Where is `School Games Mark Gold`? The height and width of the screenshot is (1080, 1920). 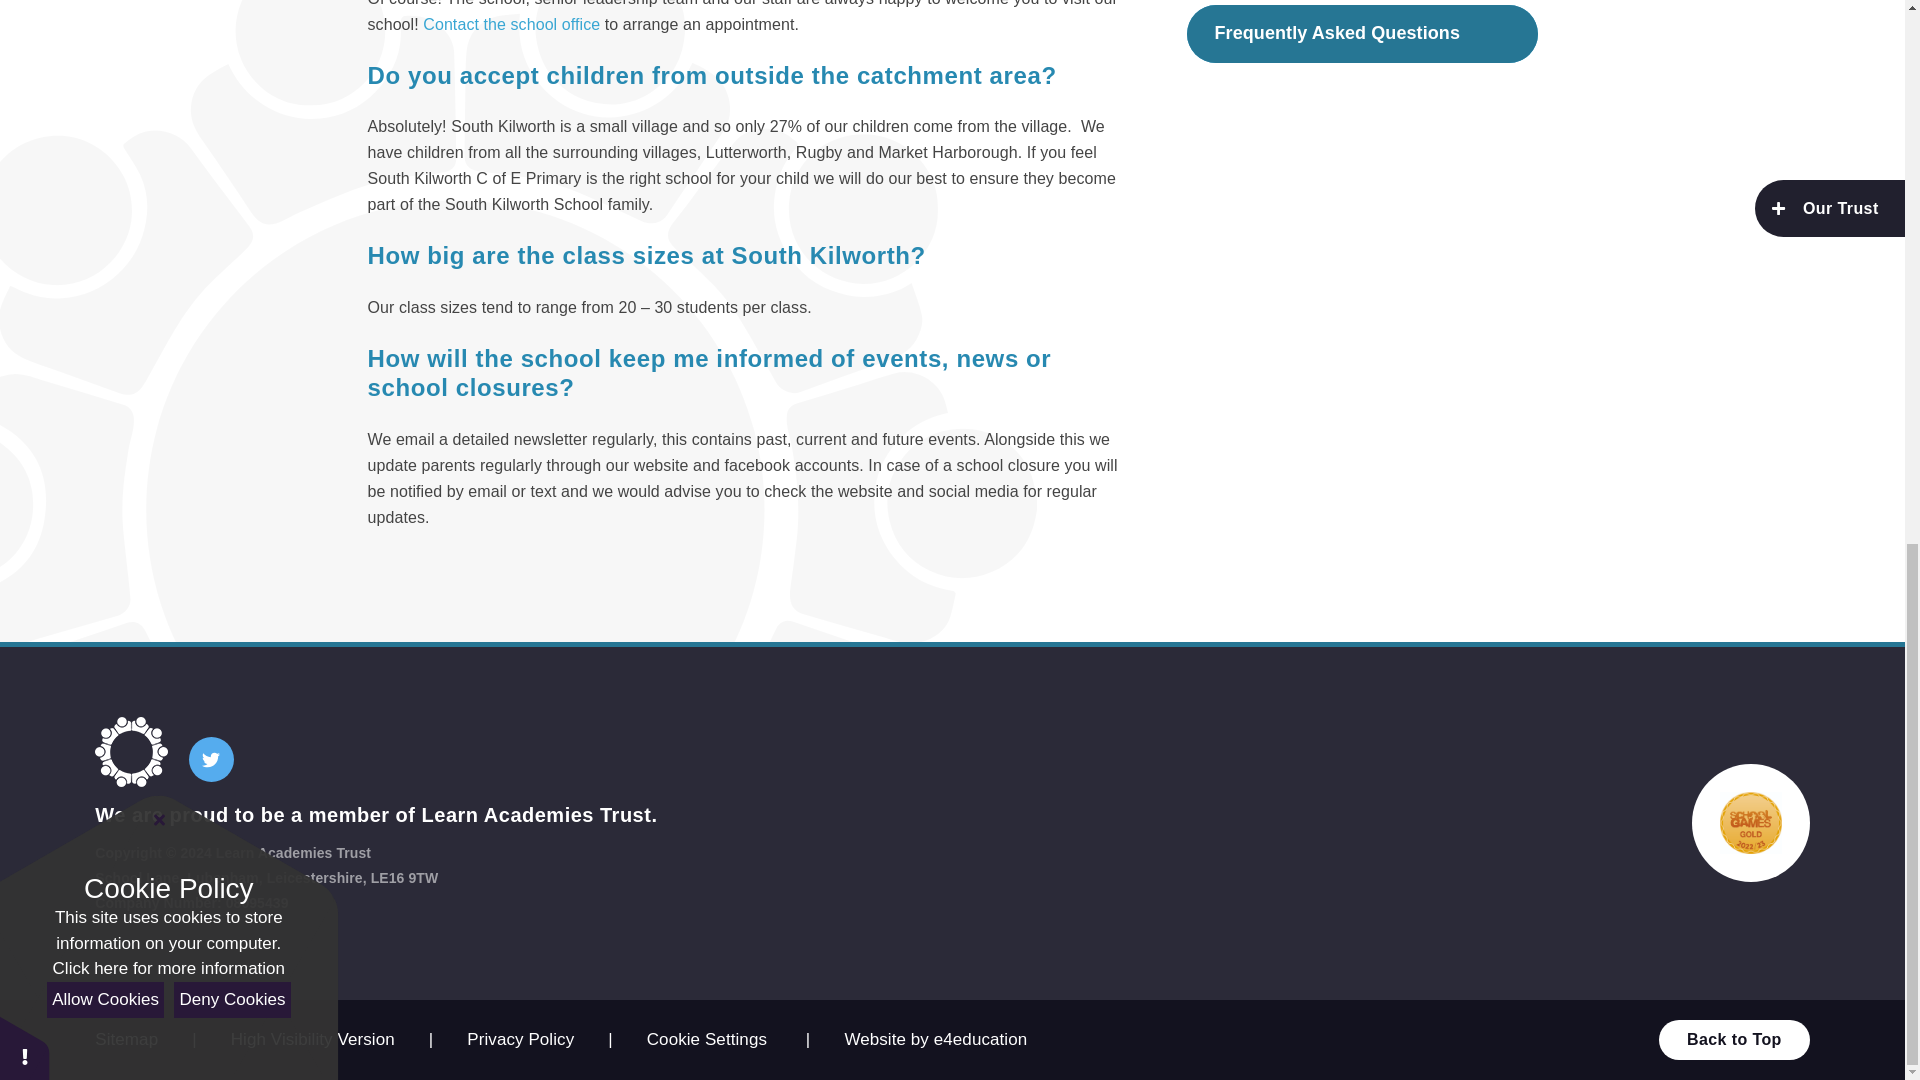
School Games Mark Gold is located at coordinates (1750, 822).